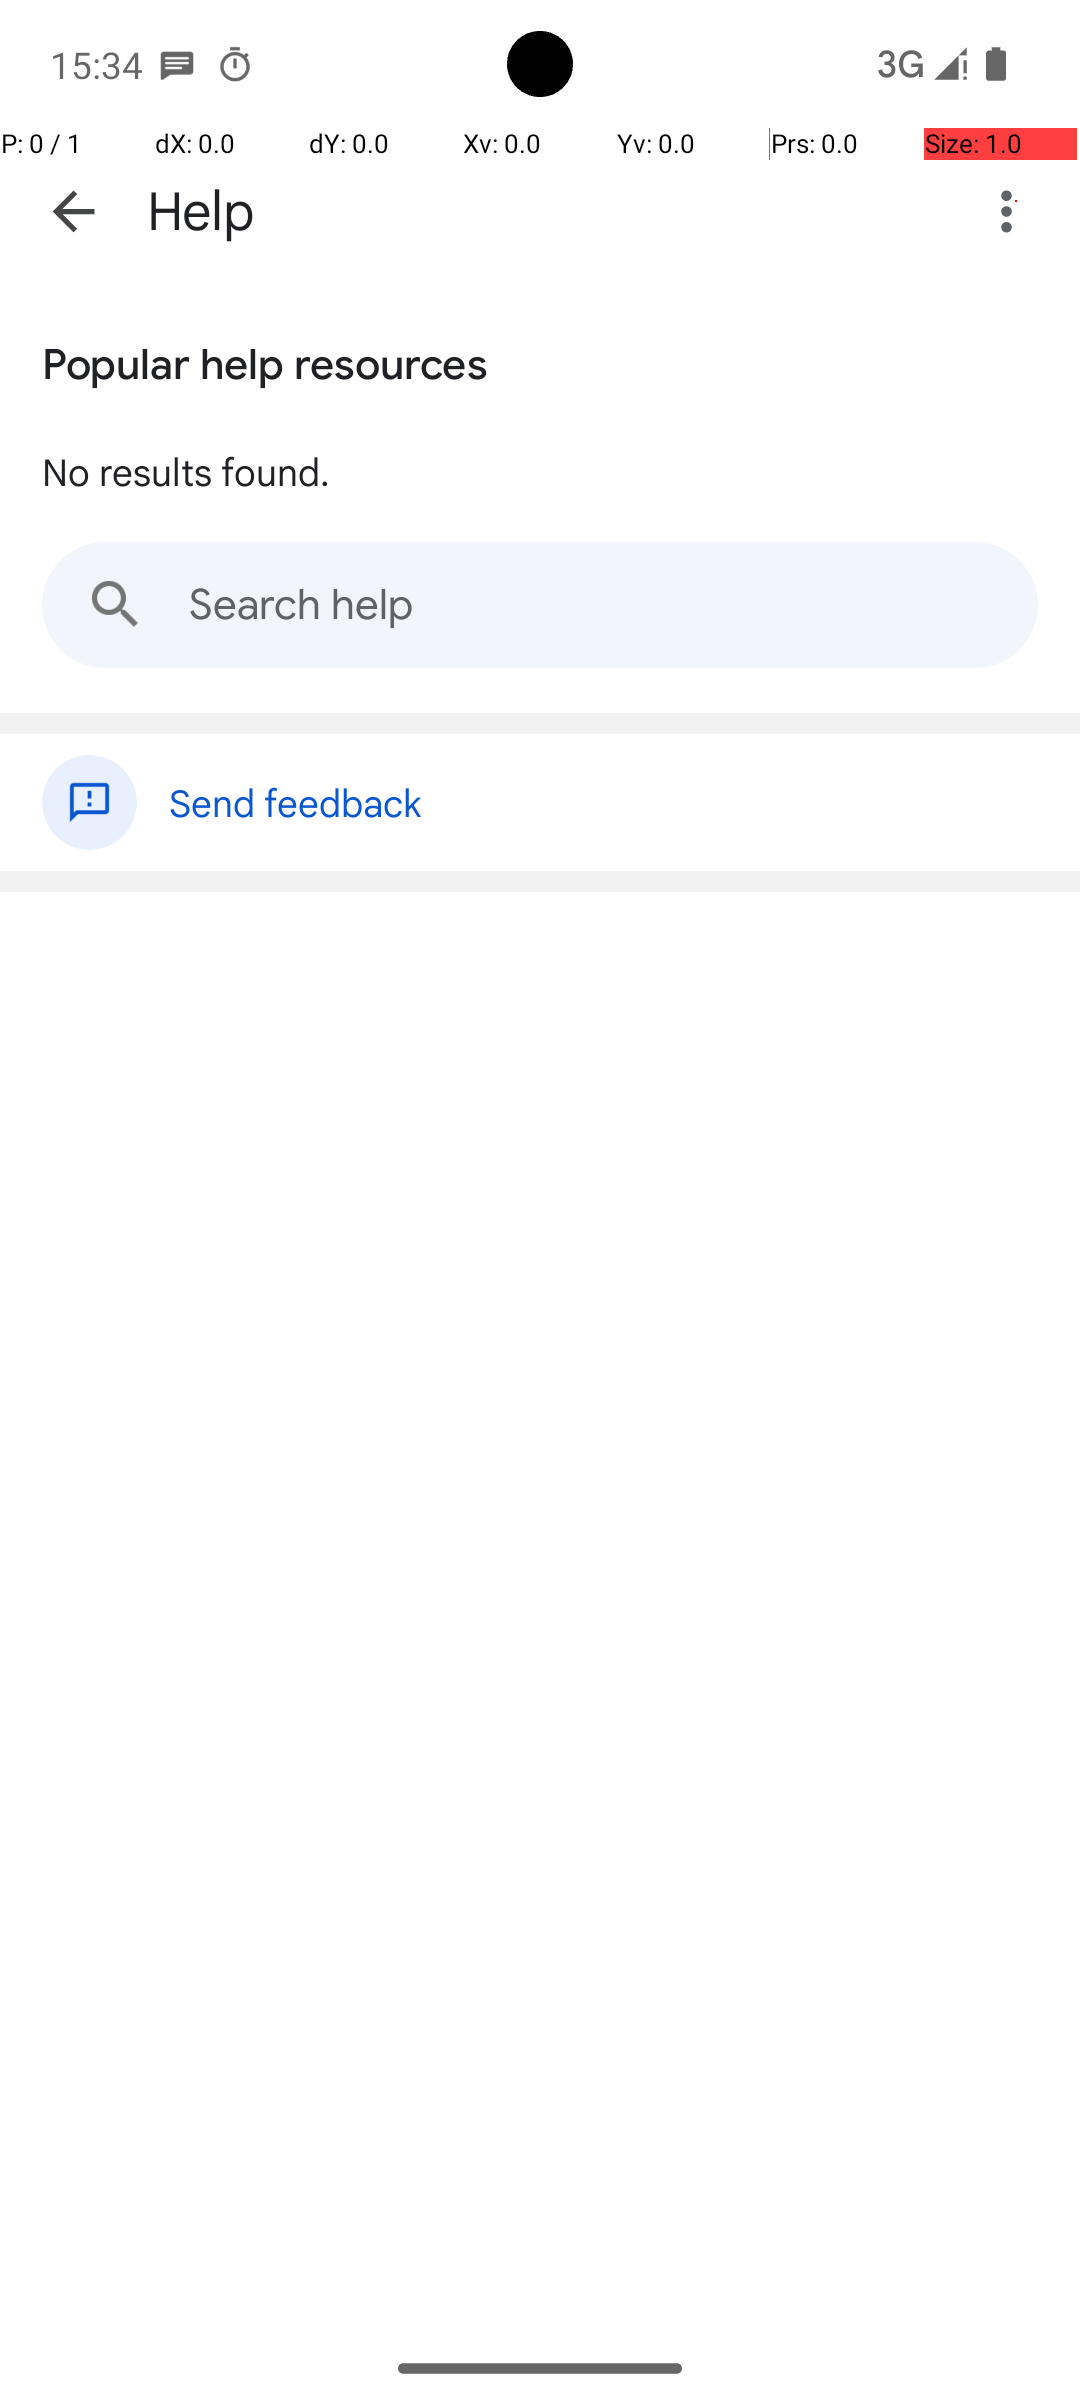 The width and height of the screenshot is (1080, 2400). I want to click on Search help, so click(540, 605).